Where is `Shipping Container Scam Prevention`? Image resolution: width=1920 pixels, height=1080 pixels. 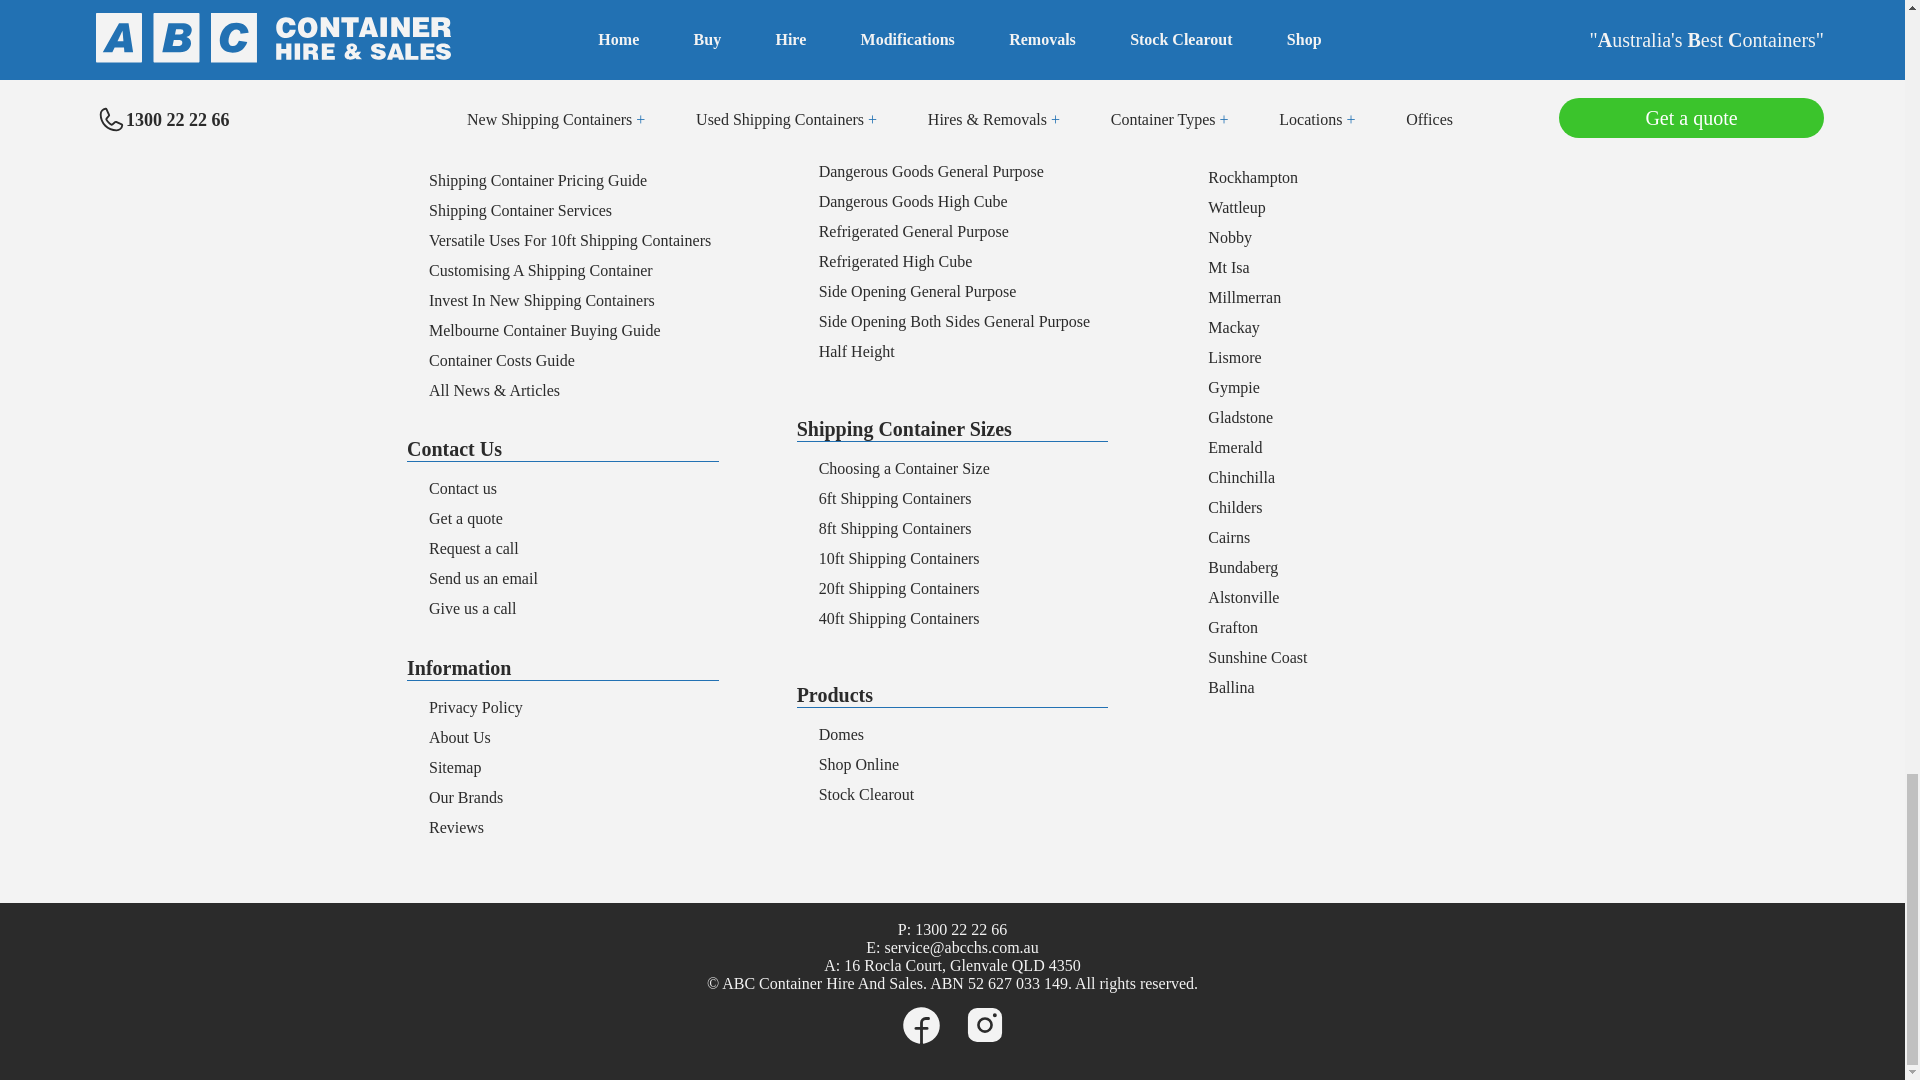
Shipping Container Scam Prevention is located at coordinates (547, 150).